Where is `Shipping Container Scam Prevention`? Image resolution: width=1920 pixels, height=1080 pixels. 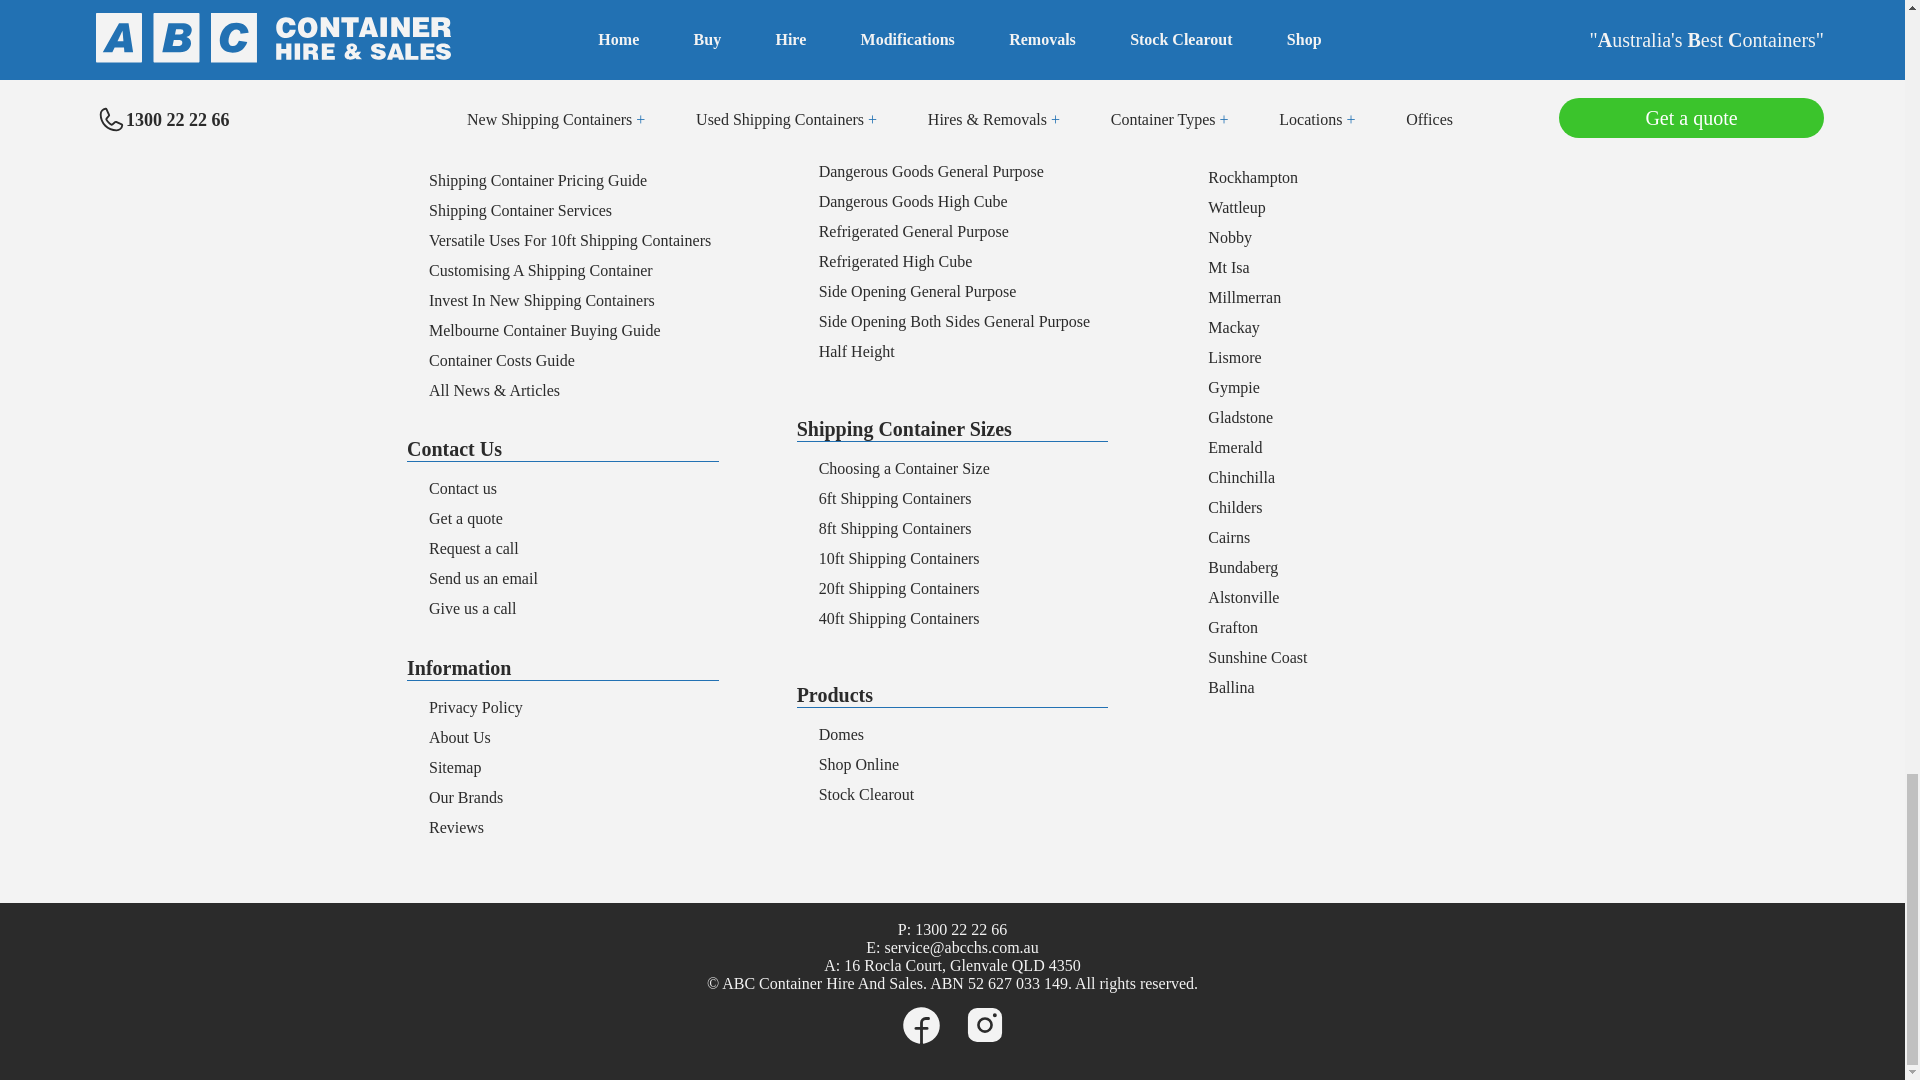
Shipping Container Scam Prevention is located at coordinates (547, 150).